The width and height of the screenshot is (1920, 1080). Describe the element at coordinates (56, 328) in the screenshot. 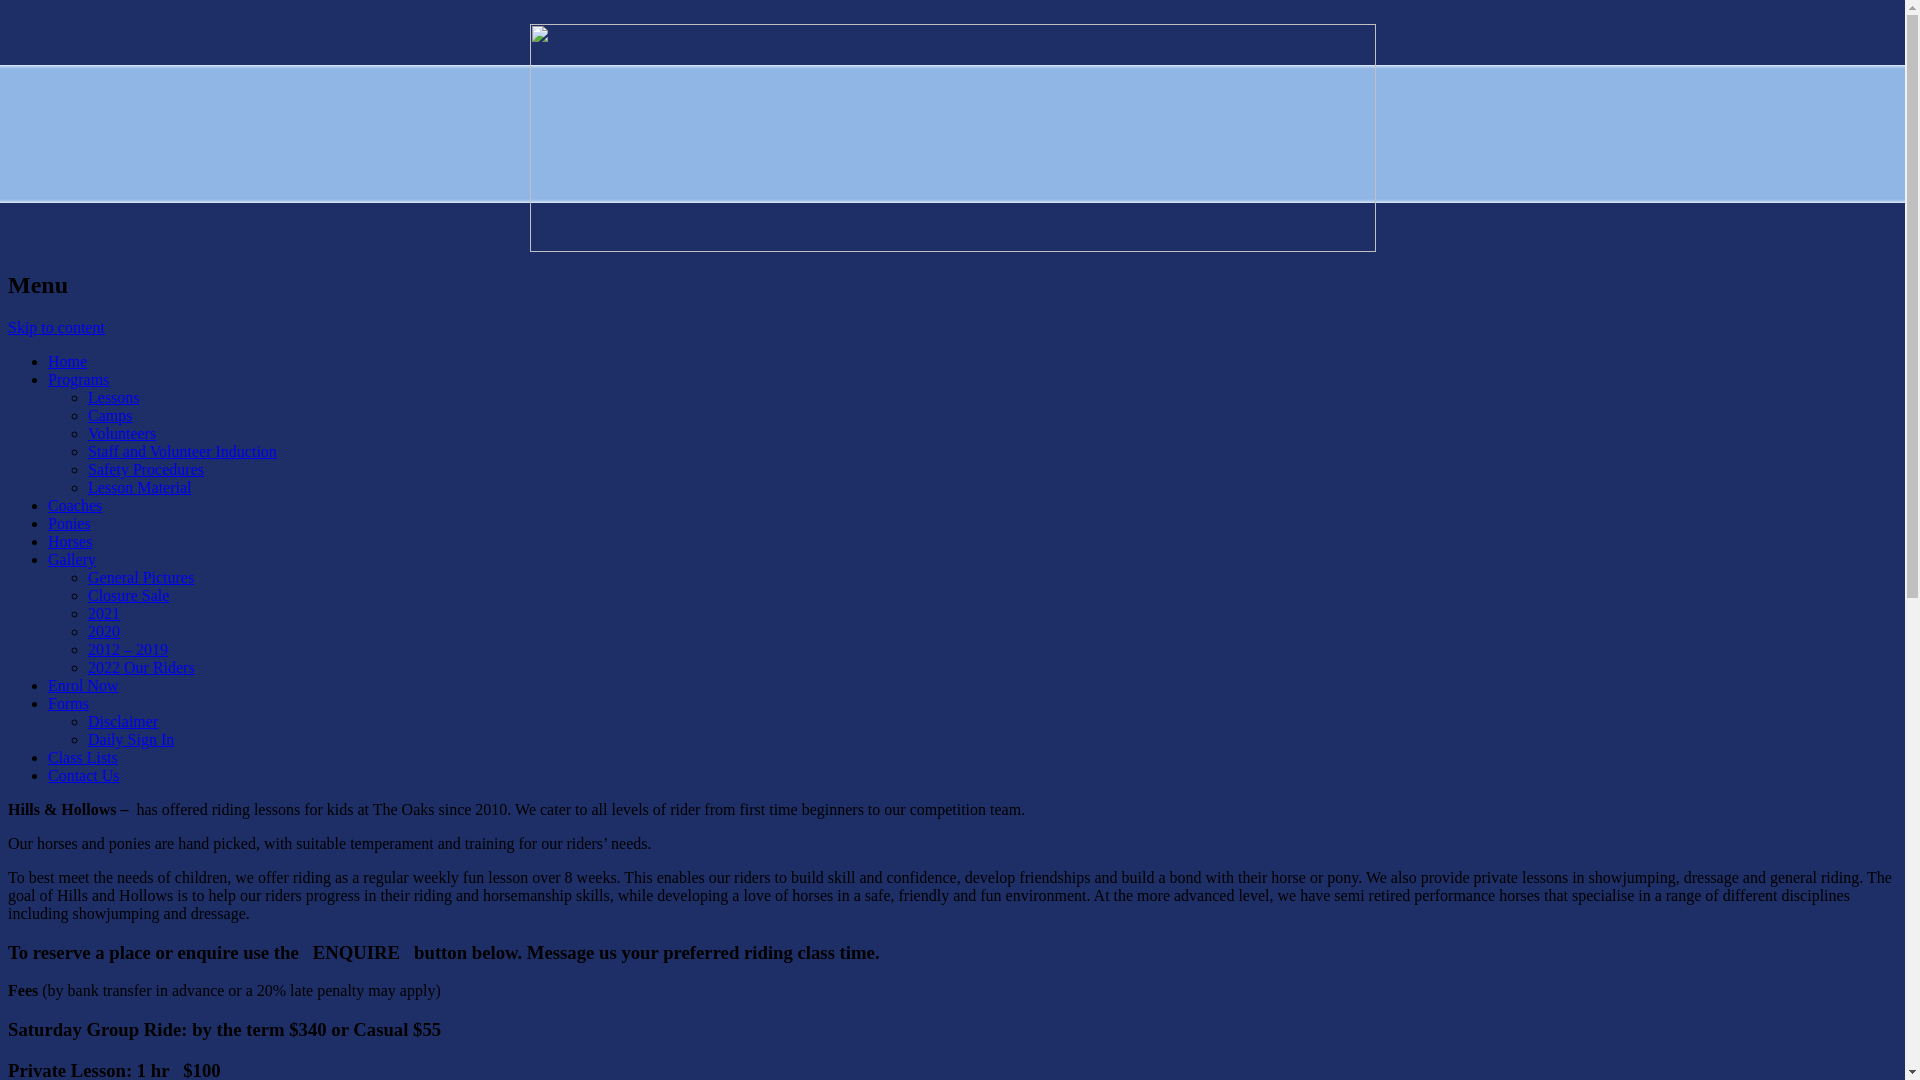

I see `Skip to content` at that location.